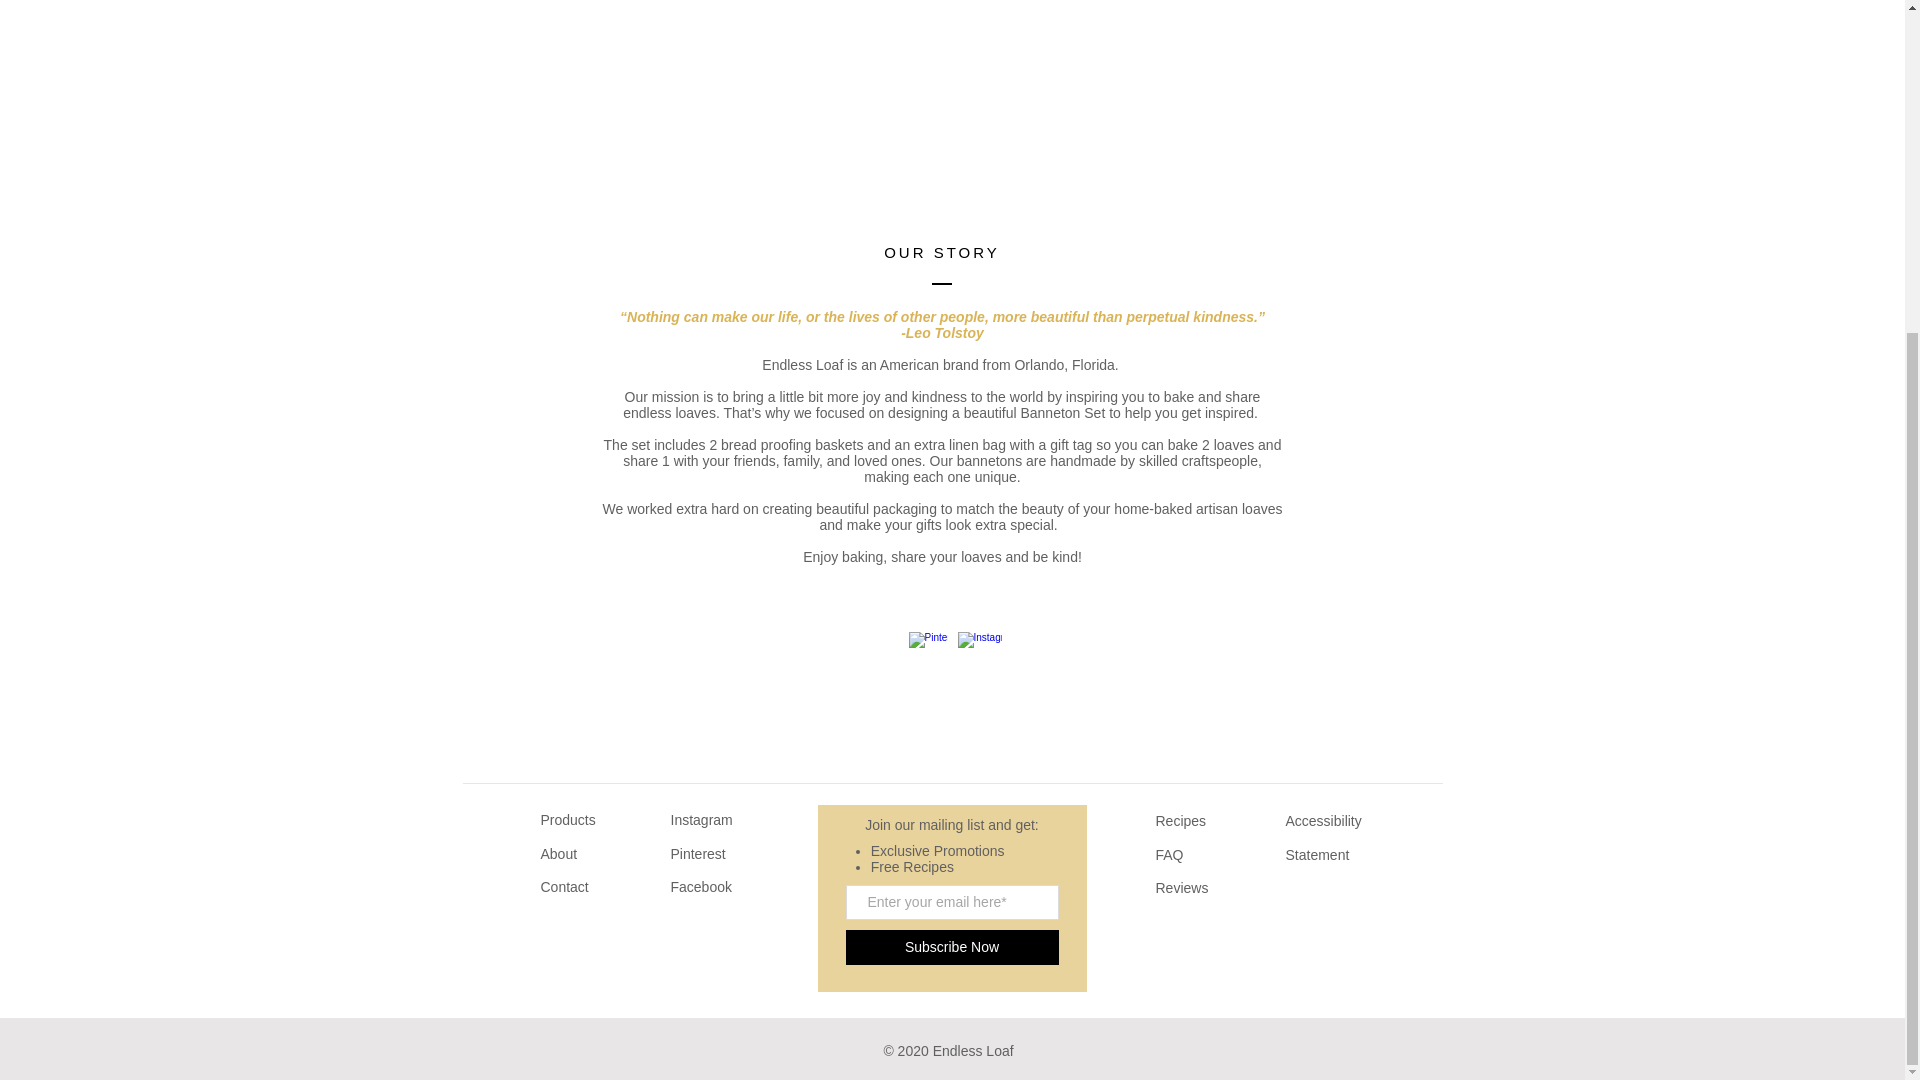  Describe the element at coordinates (1318, 854) in the screenshot. I see `Statement` at that location.